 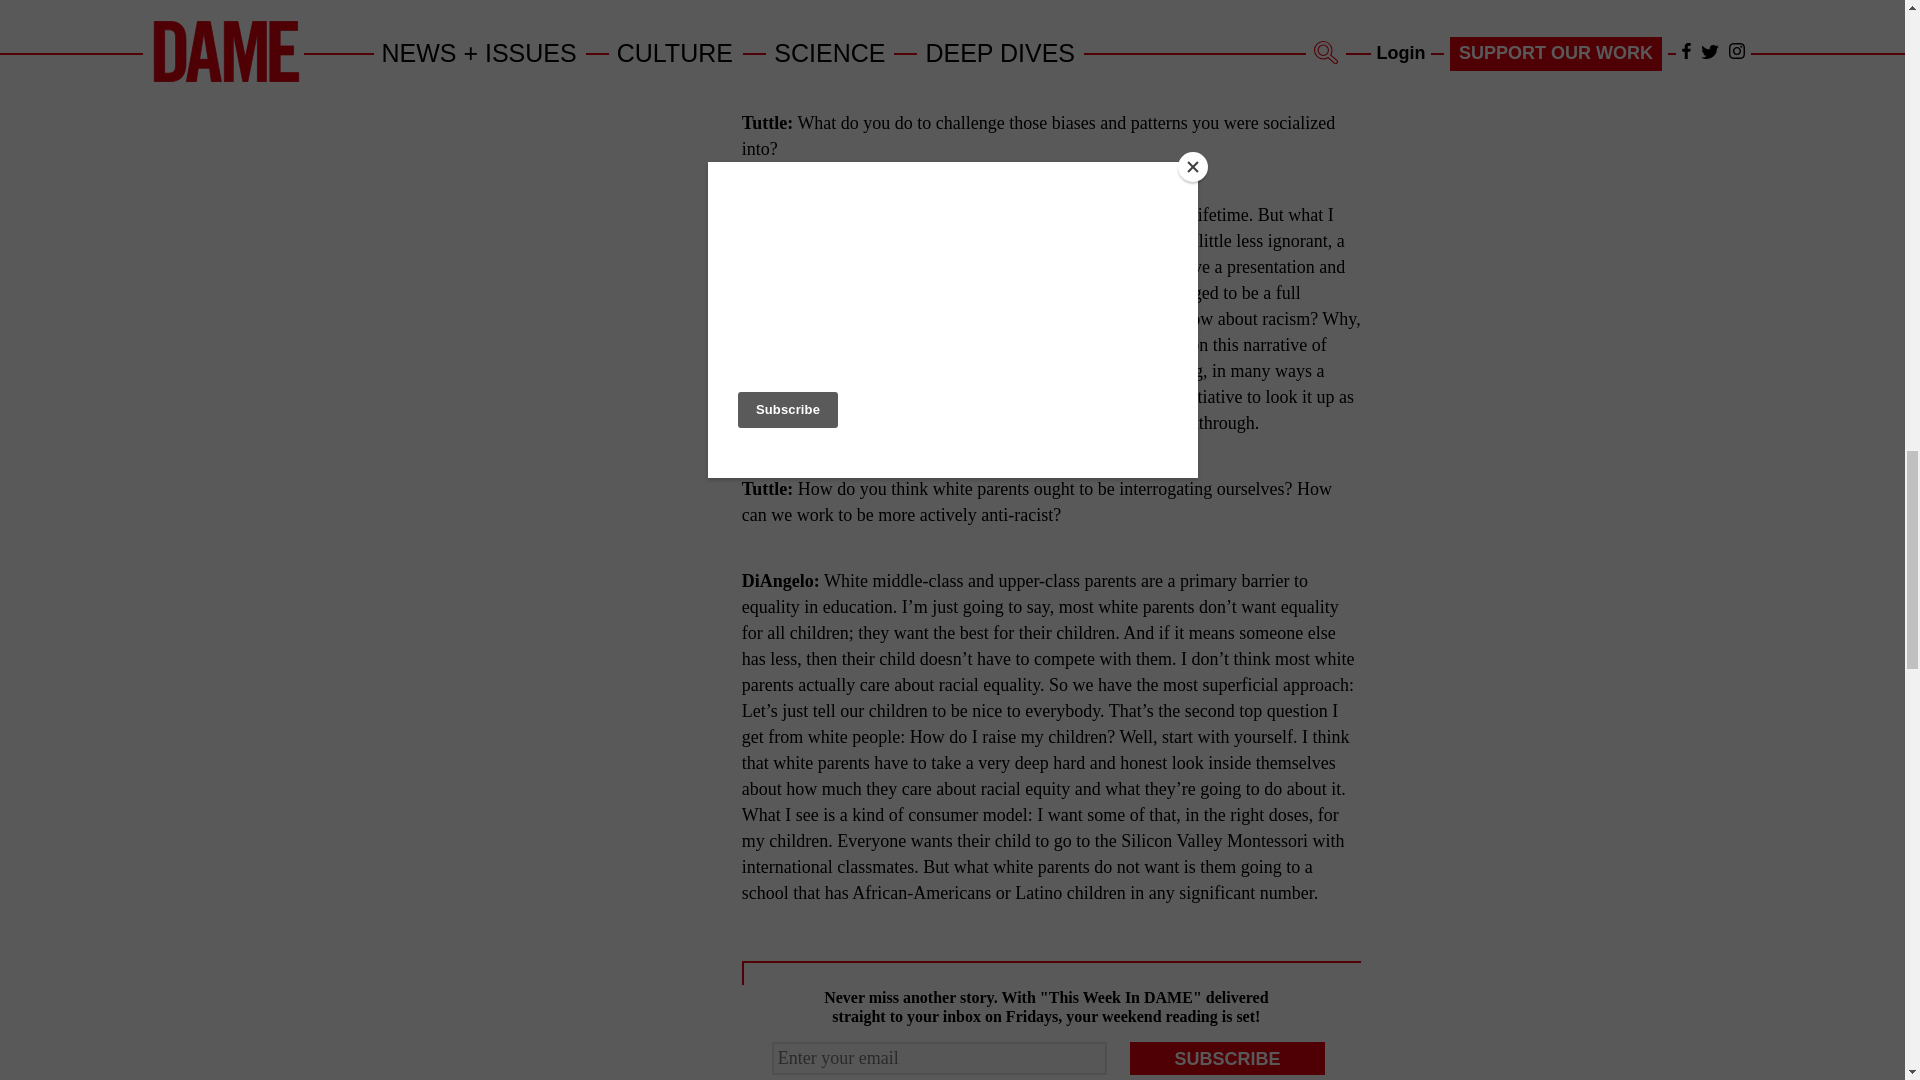 What do you see at coordinates (1228, 1058) in the screenshot?
I see `Subscribe` at bounding box center [1228, 1058].